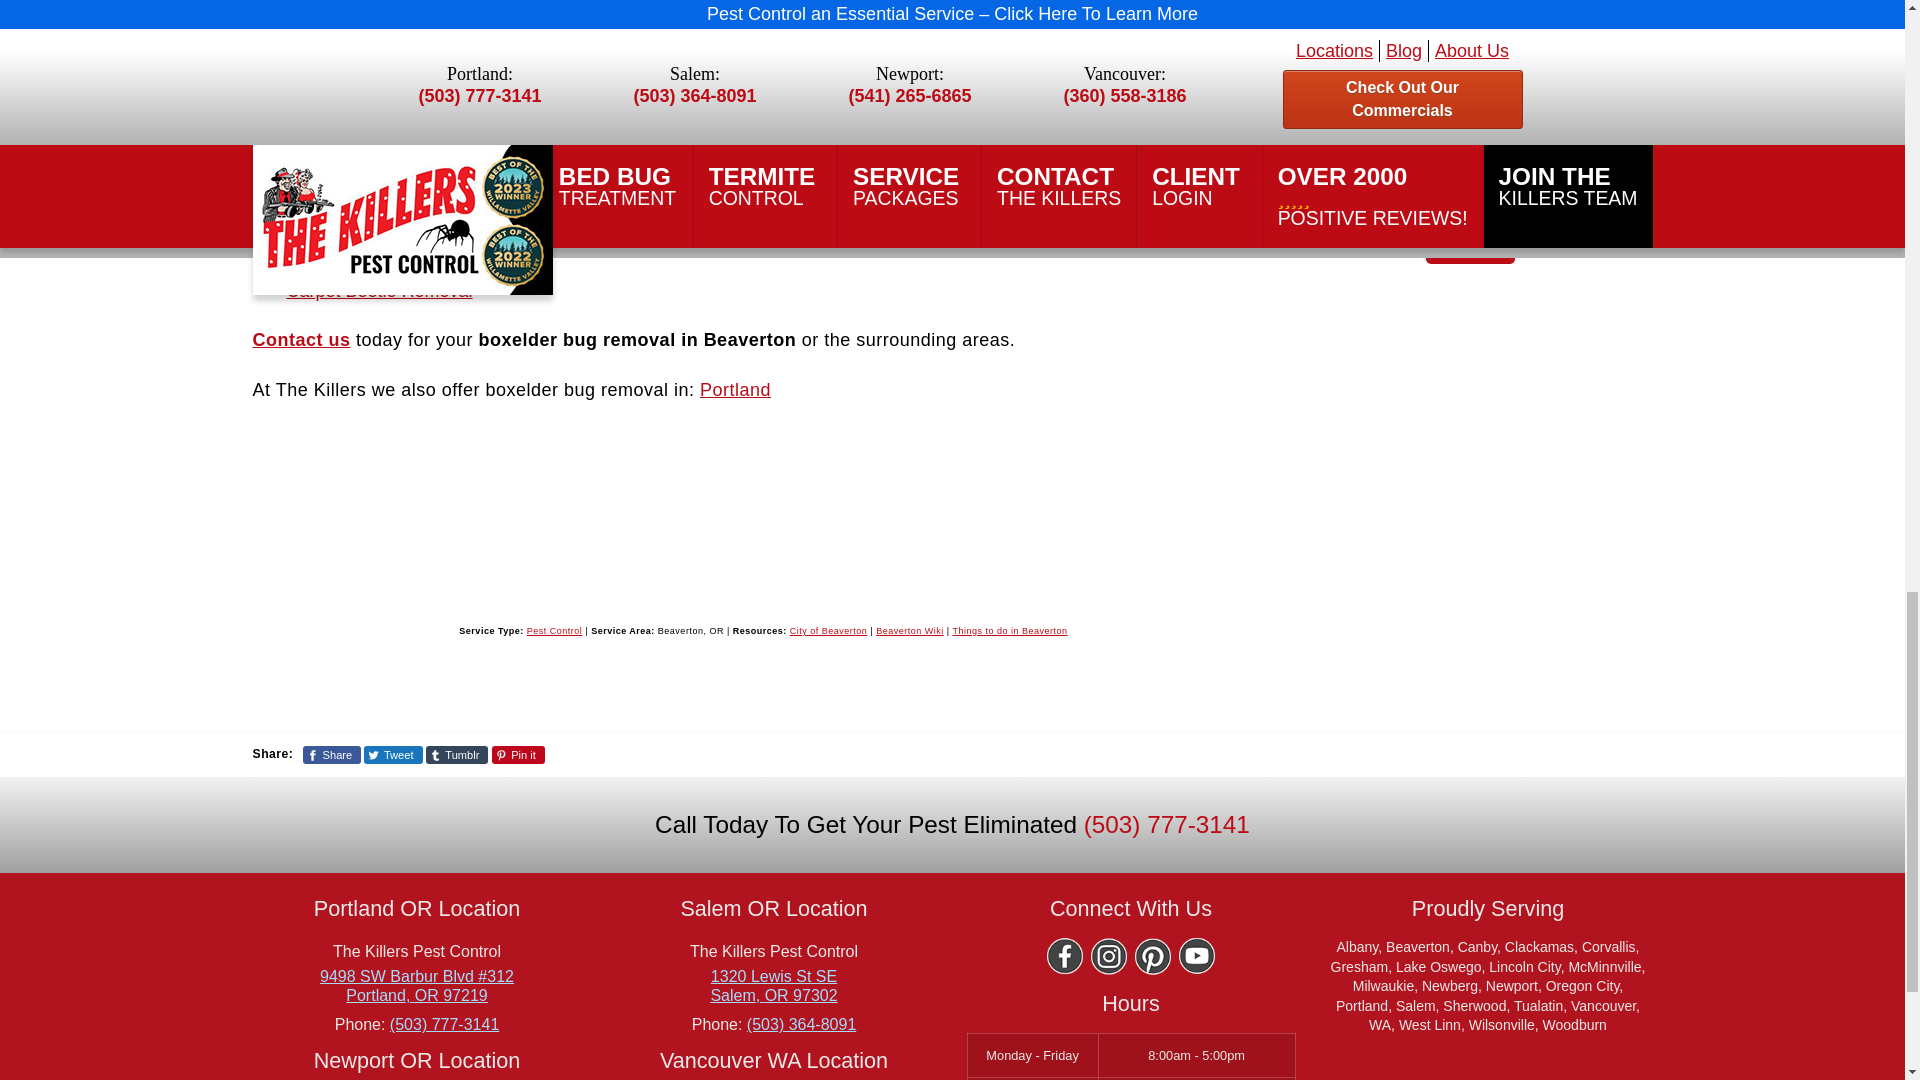 This screenshot has height=1080, width=1920. What do you see at coordinates (393, 754) in the screenshot?
I see `Tweet` at bounding box center [393, 754].